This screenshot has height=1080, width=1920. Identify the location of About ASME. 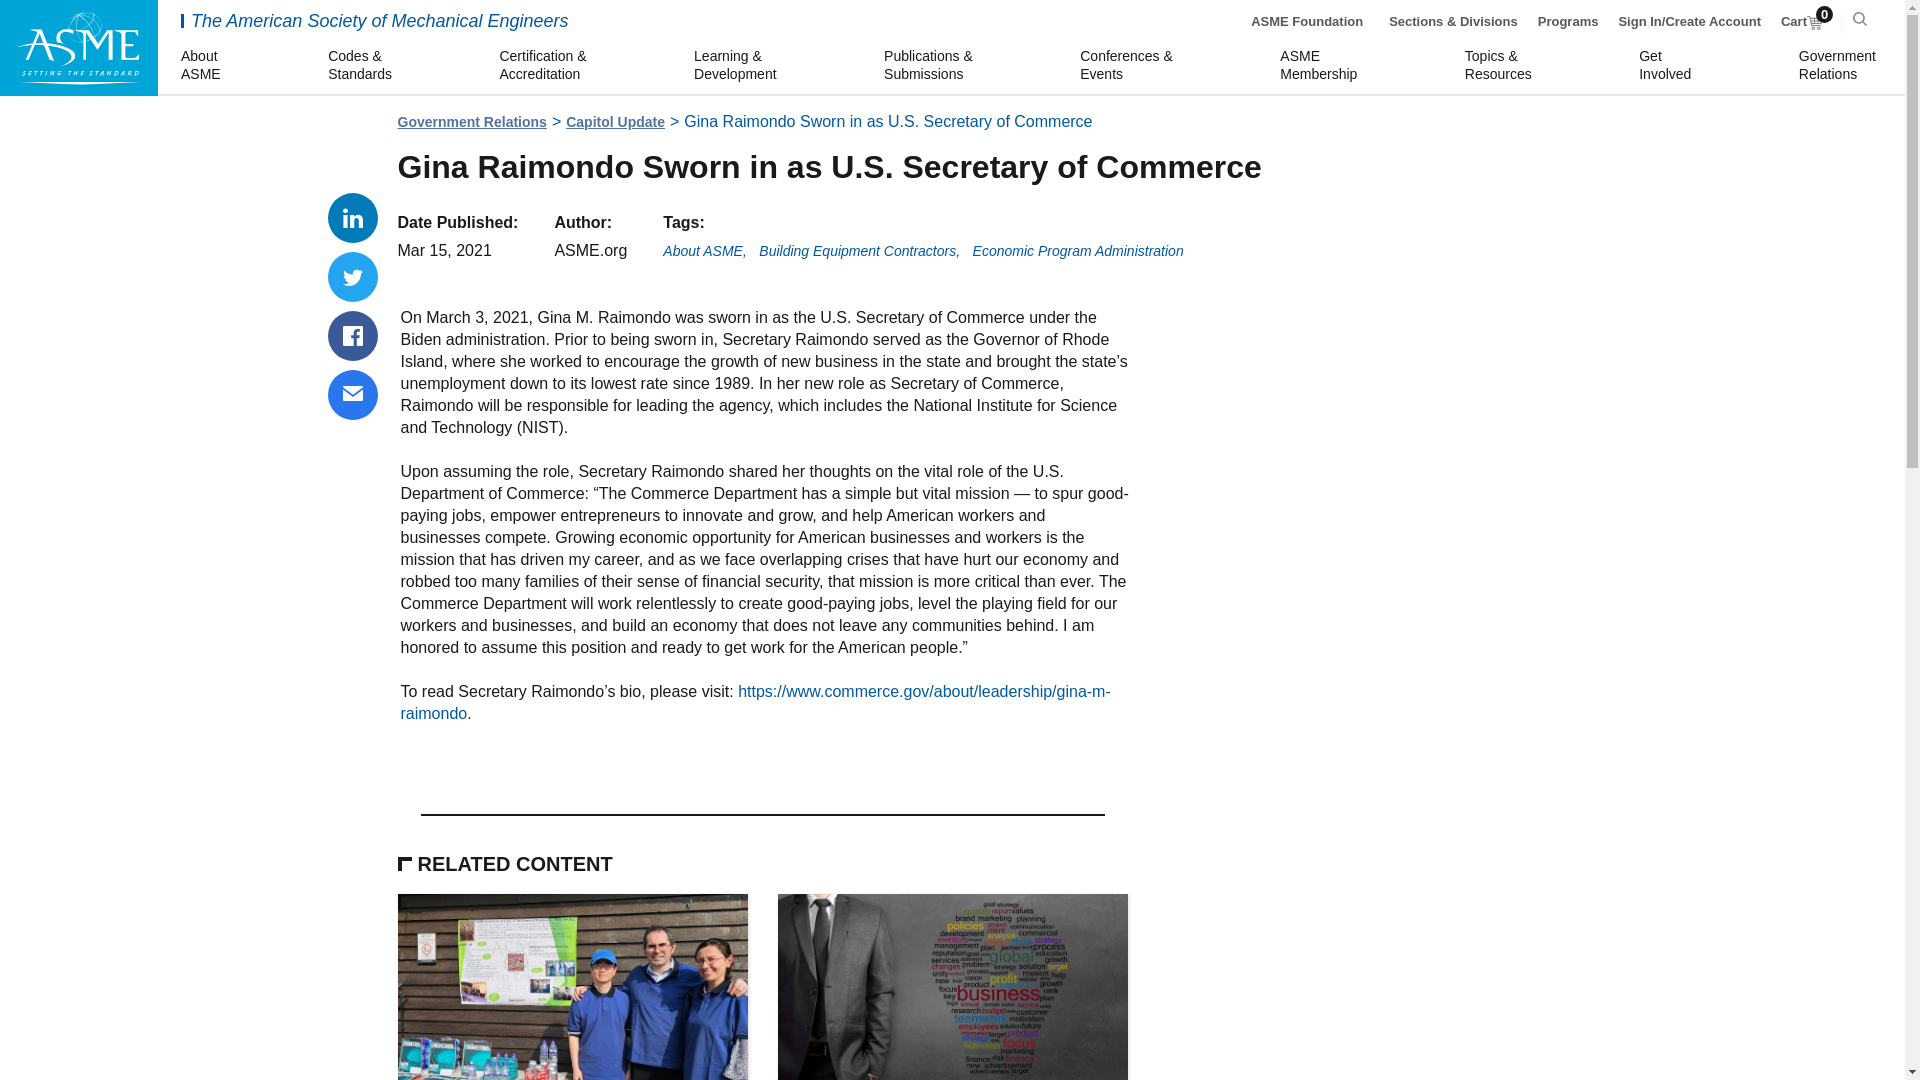
(704, 252).